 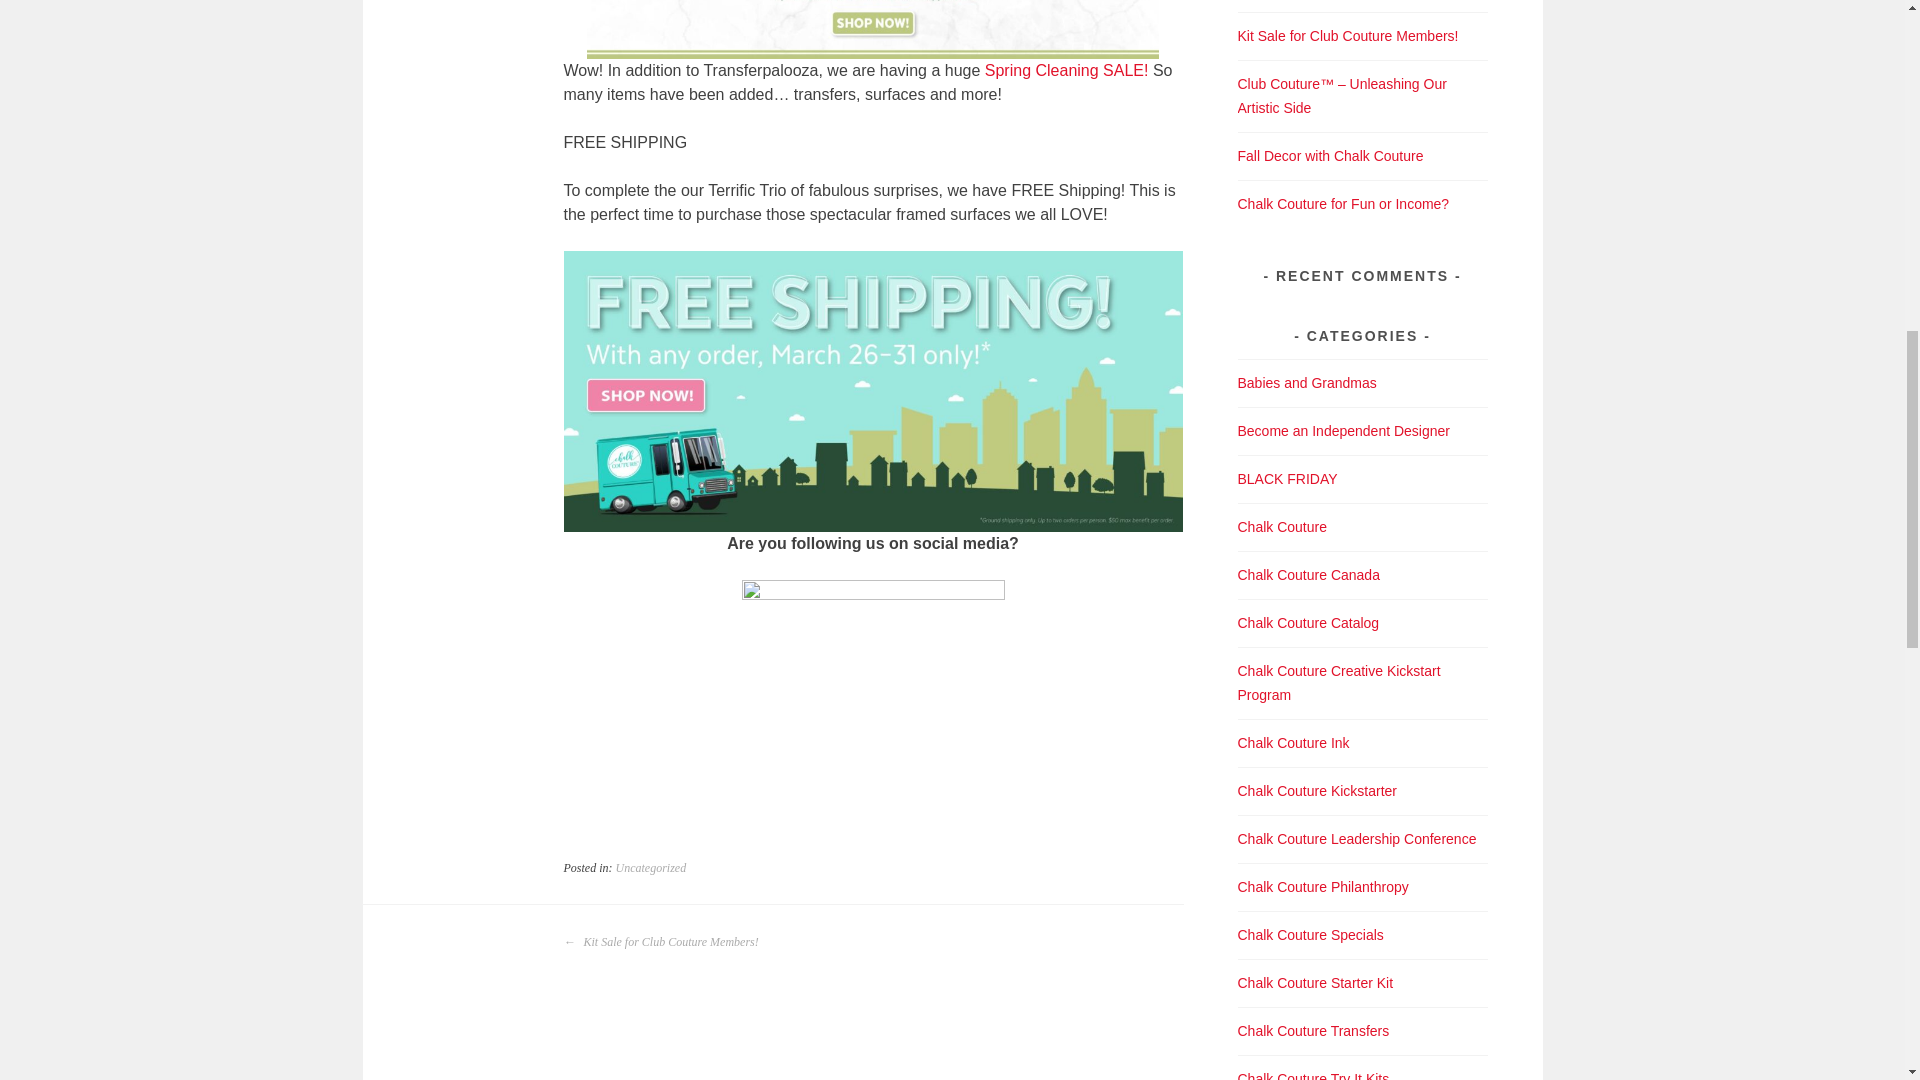 What do you see at coordinates (1314, 1076) in the screenshot?
I see `Chalk Couture Try It Kits` at bounding box center [1314, 1076].